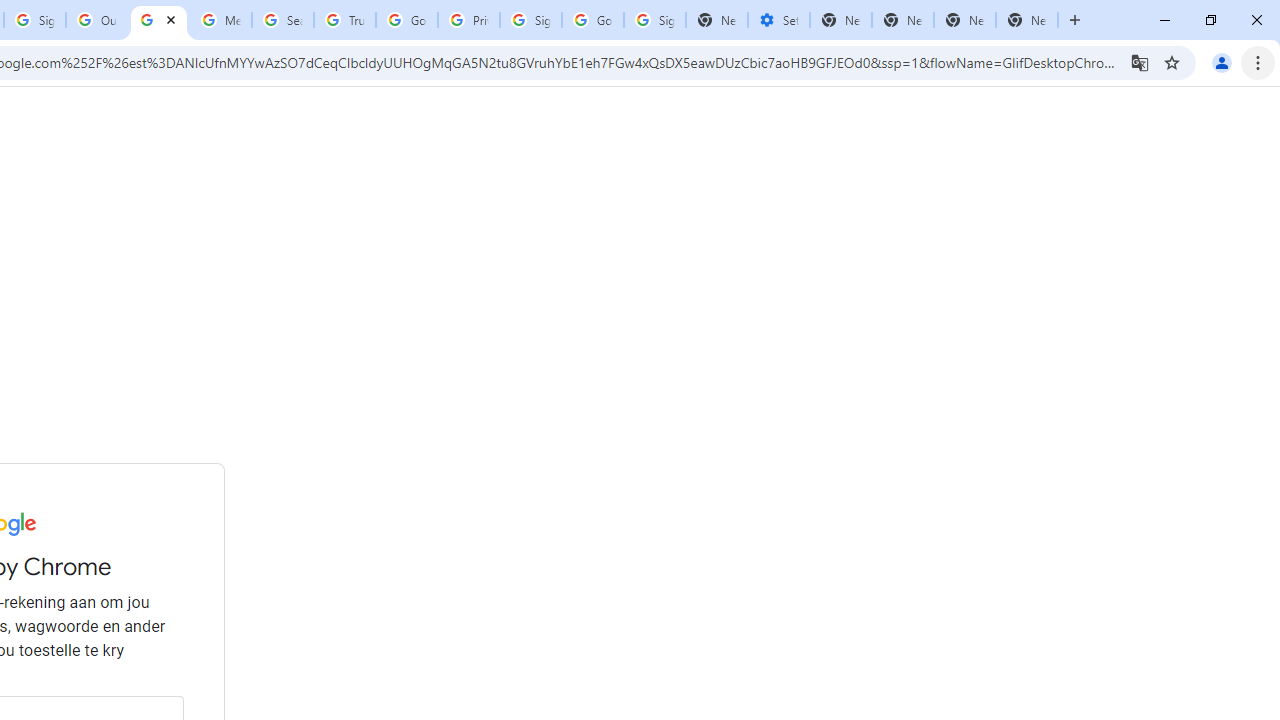  What do you see at coordinates (530, 20) in the screenshot?
I see `Sign in - Google Accounts` at bounding box center [530, 20].